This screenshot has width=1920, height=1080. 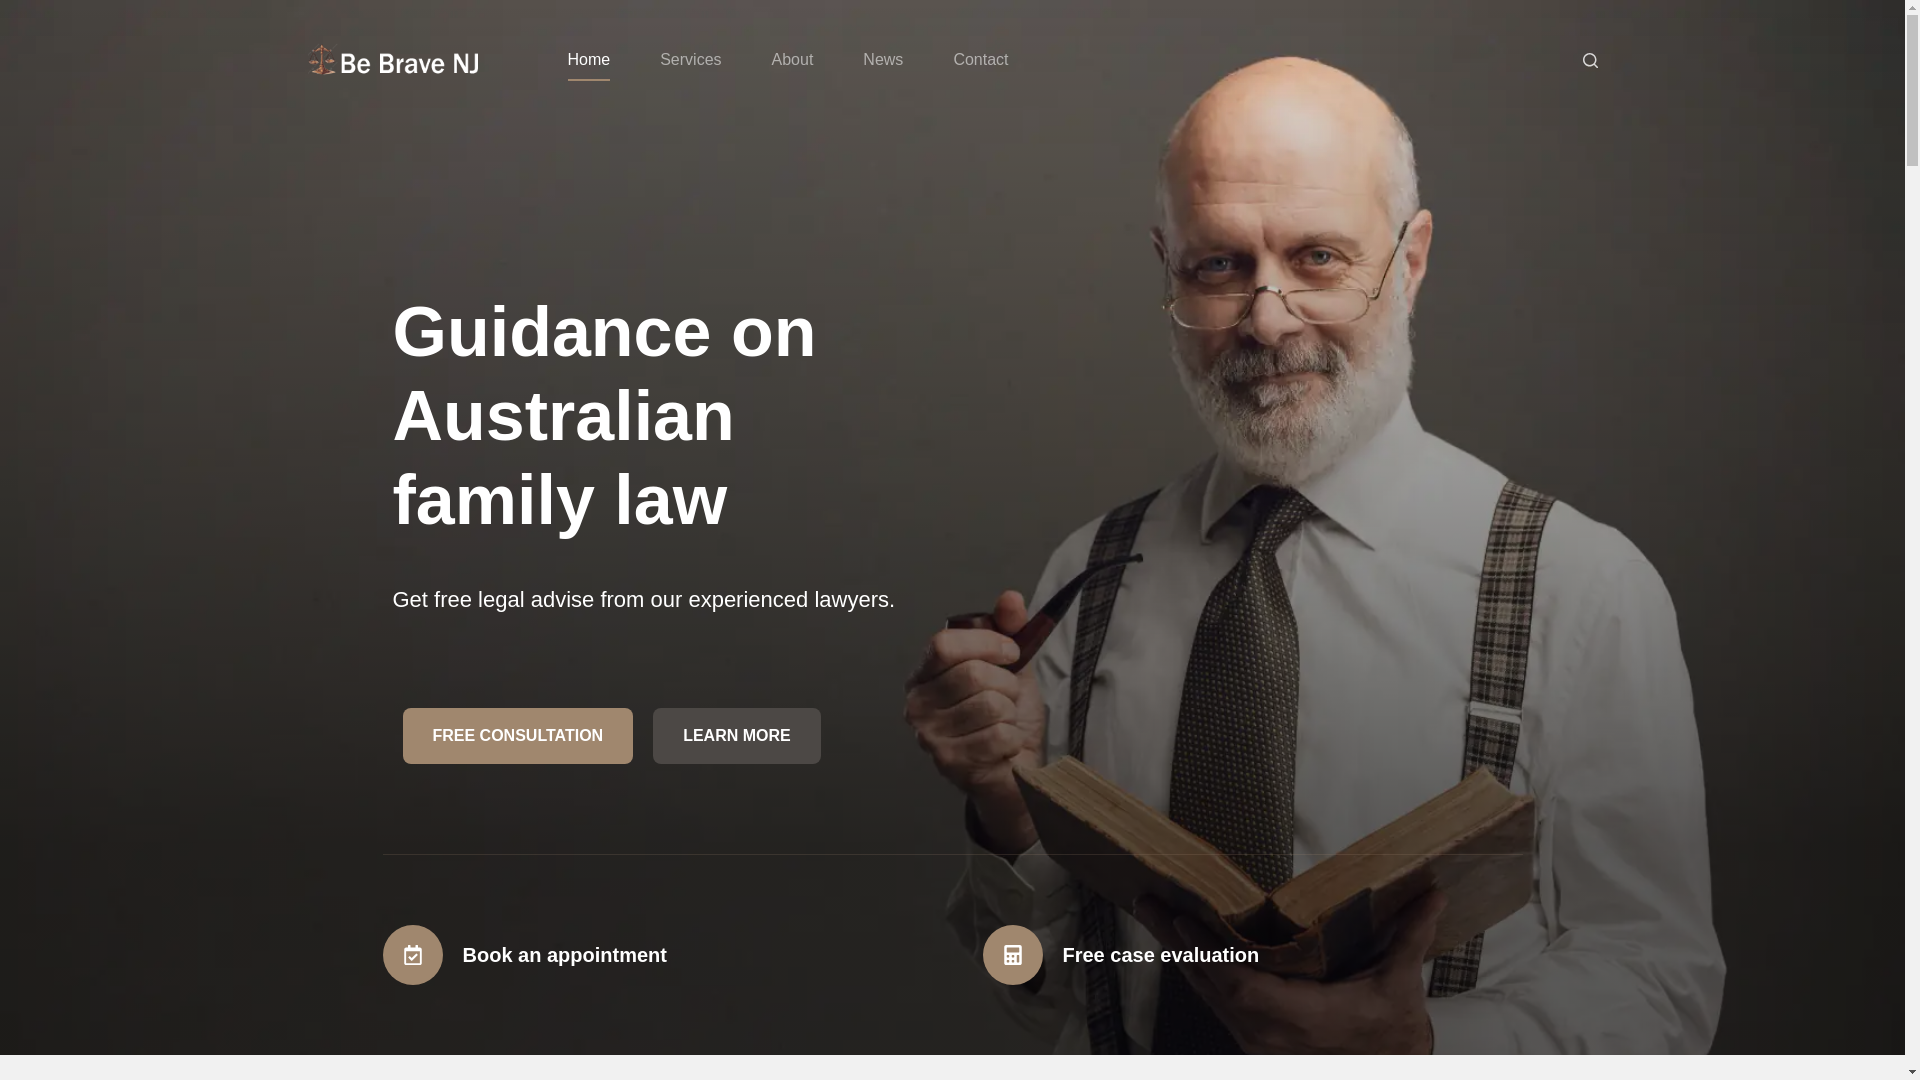 I want to click on Home, so click(x=588, y=60).